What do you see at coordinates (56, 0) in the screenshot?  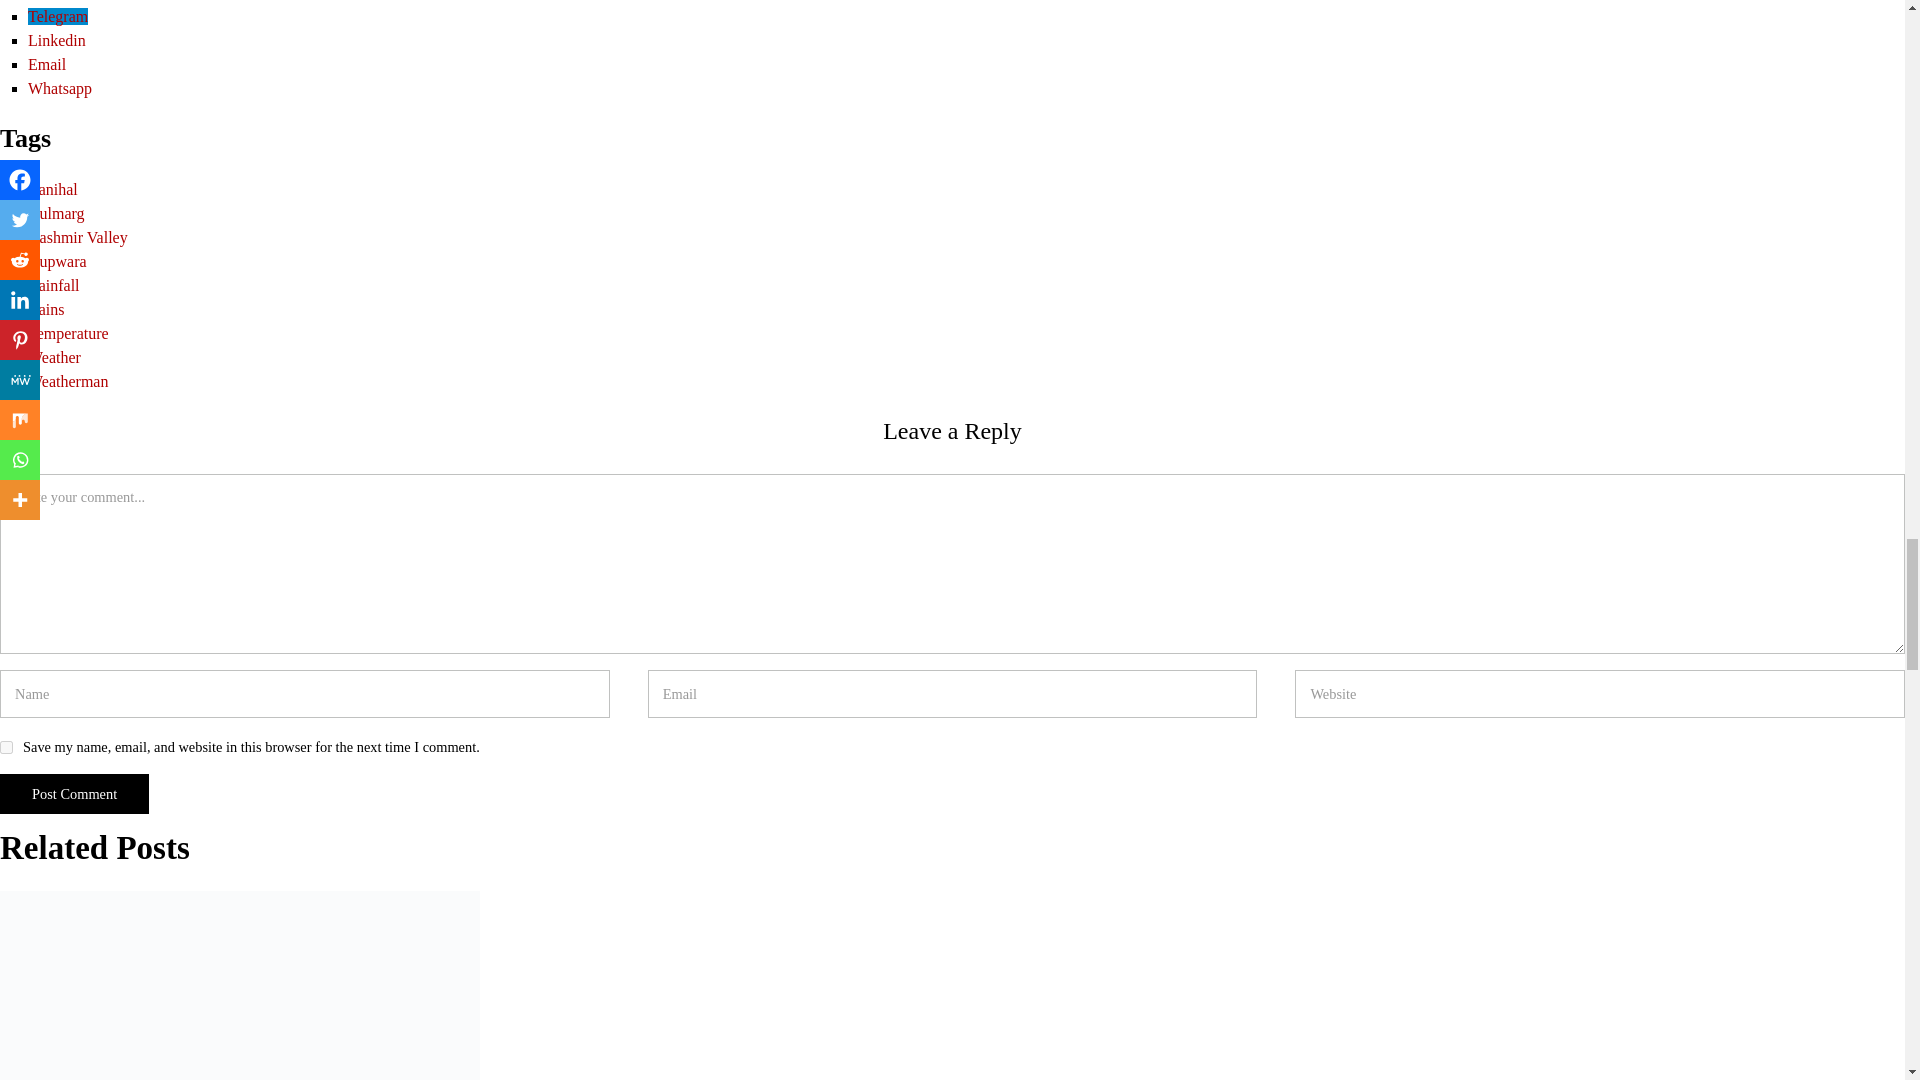 I see `Pinterest` at bounding box center [56, 0].